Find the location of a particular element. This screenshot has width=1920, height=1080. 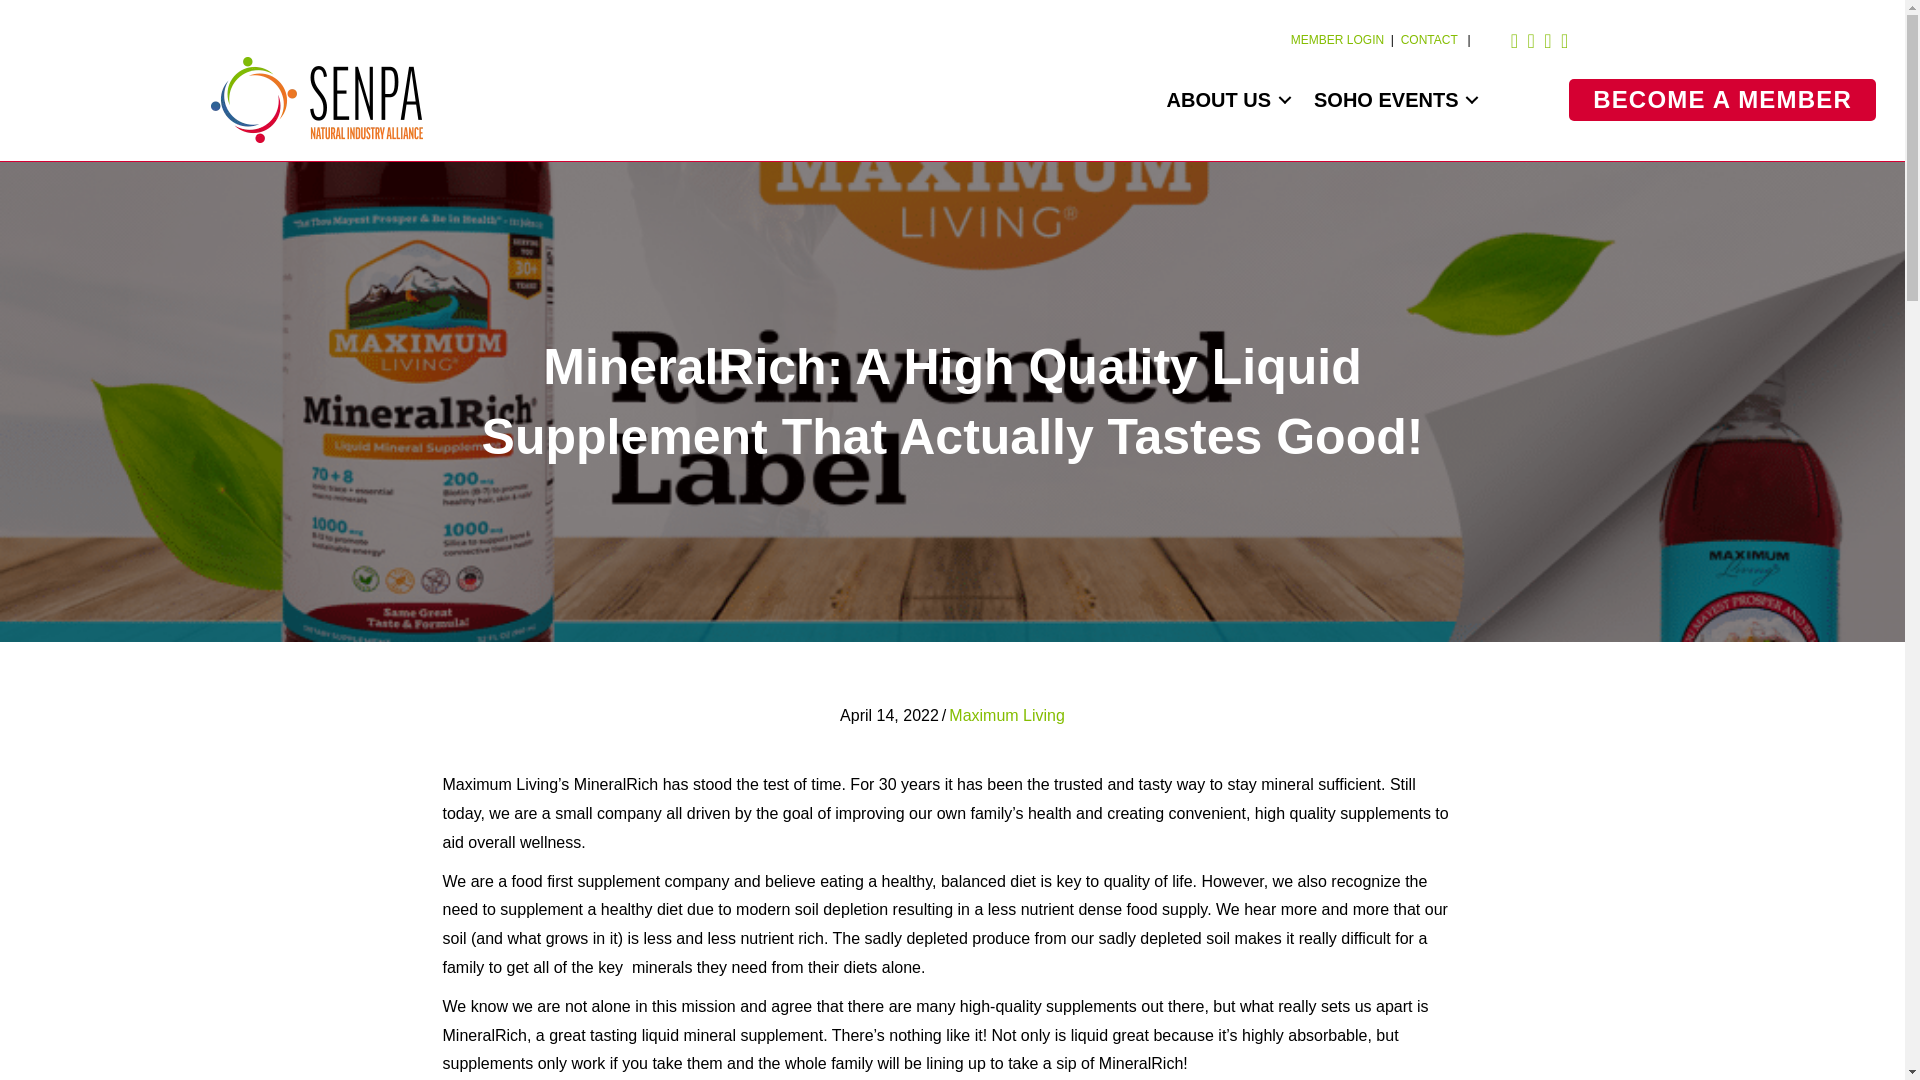

CONTACT is located at coordinates (1431, 40).